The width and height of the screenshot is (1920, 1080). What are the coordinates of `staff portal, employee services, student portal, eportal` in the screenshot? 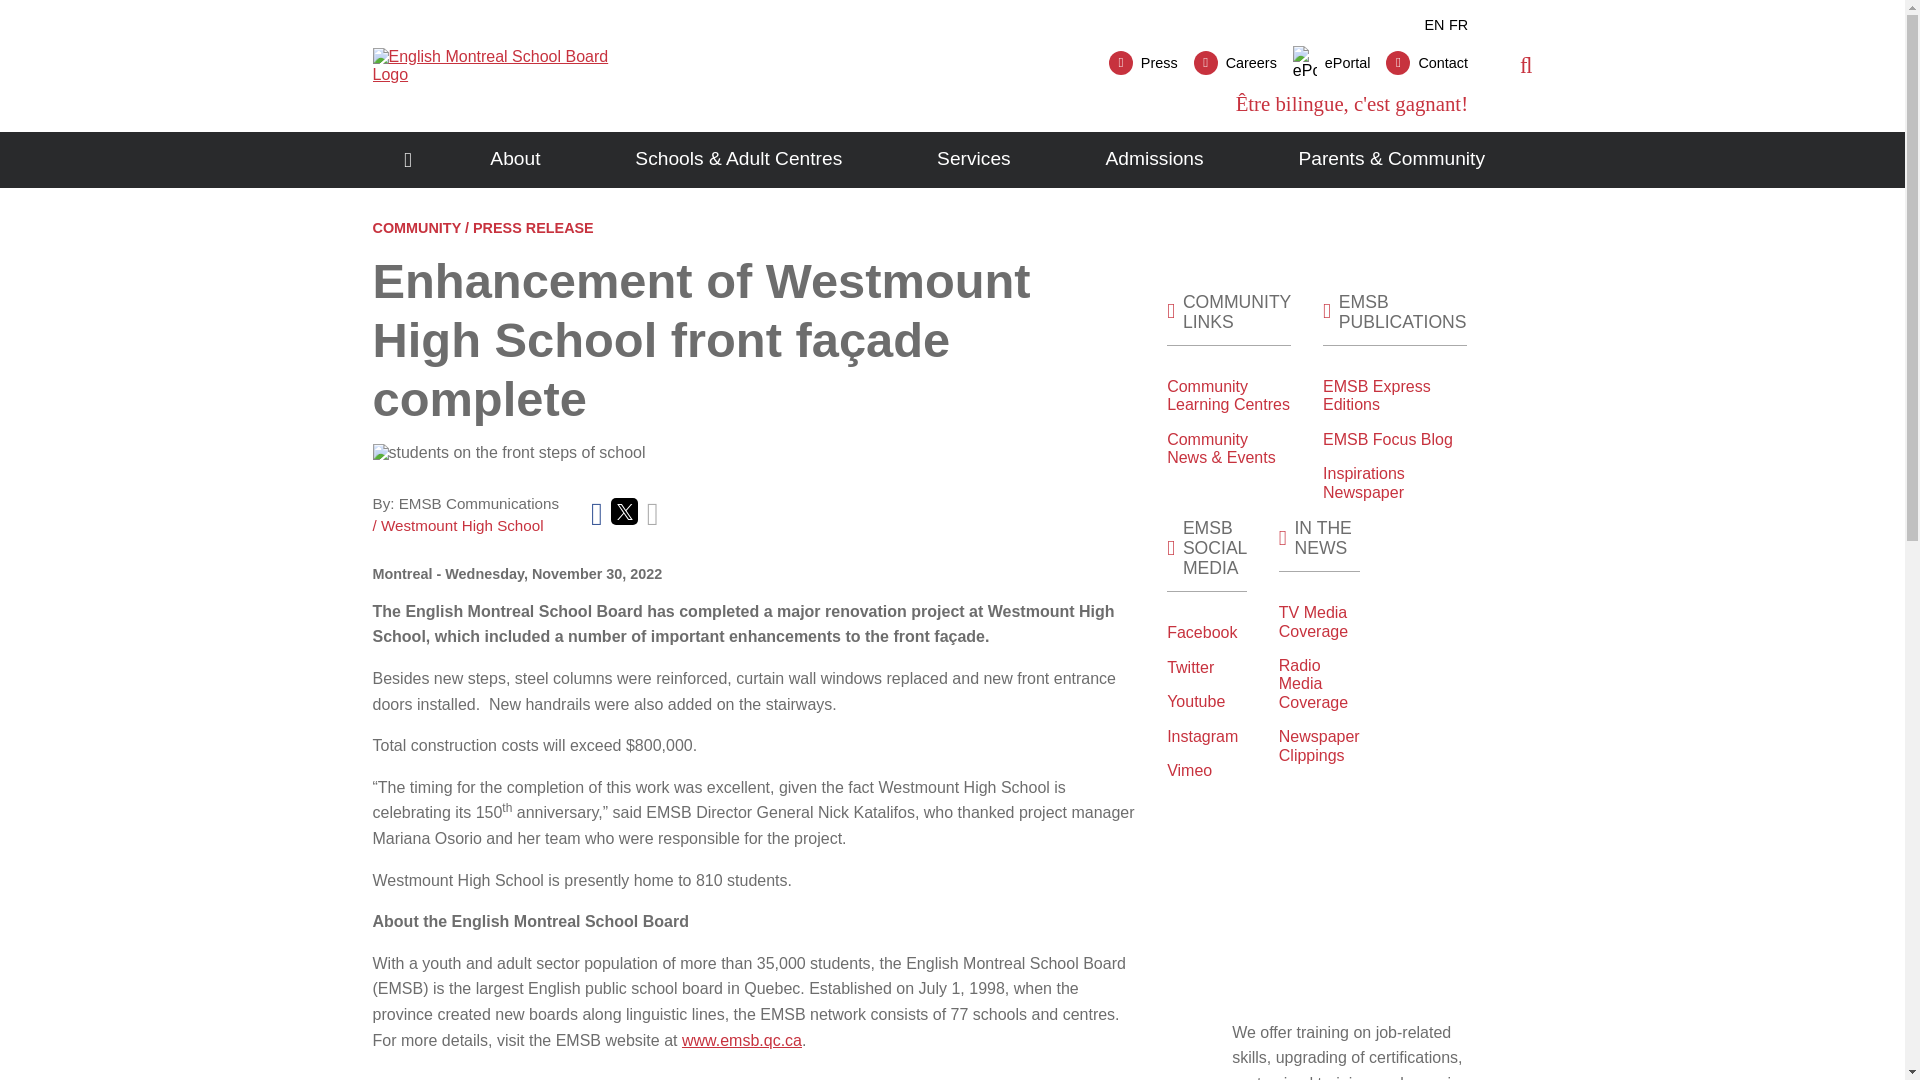 It's located at (1331, 62).